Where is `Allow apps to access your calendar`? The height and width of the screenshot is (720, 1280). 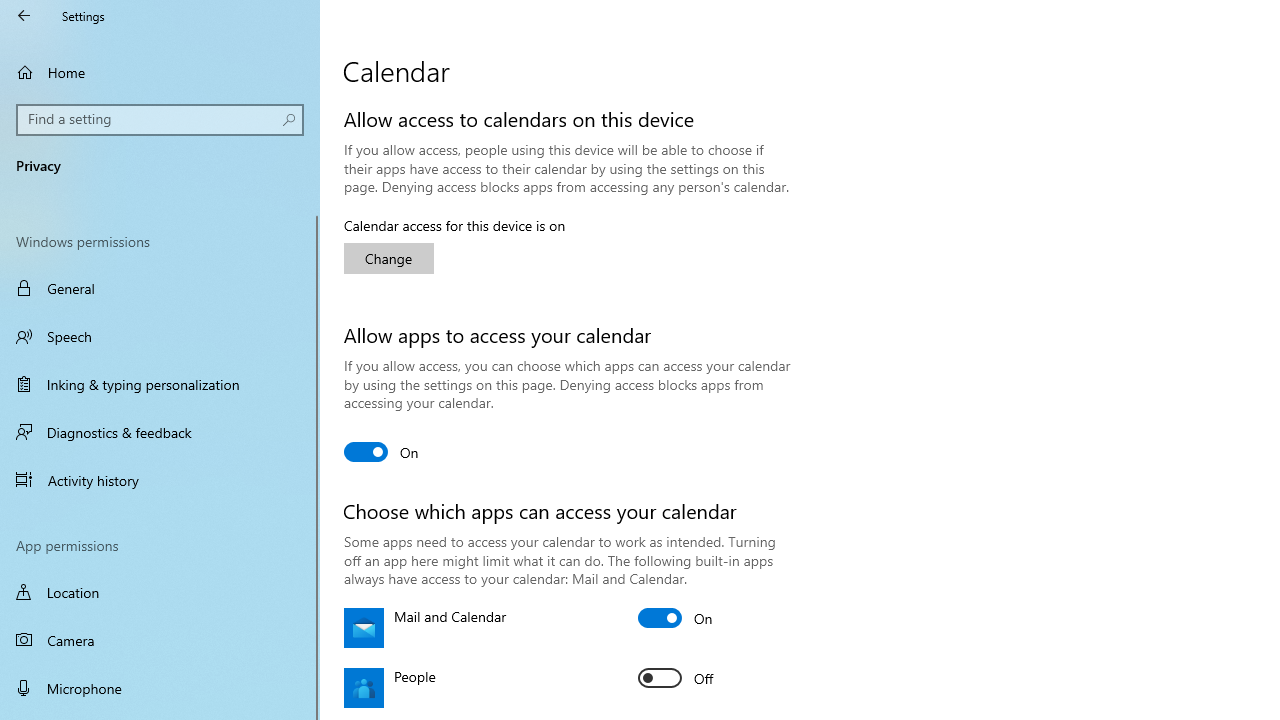 Allow apps to access your calendar is located at coordinates (382, 452).